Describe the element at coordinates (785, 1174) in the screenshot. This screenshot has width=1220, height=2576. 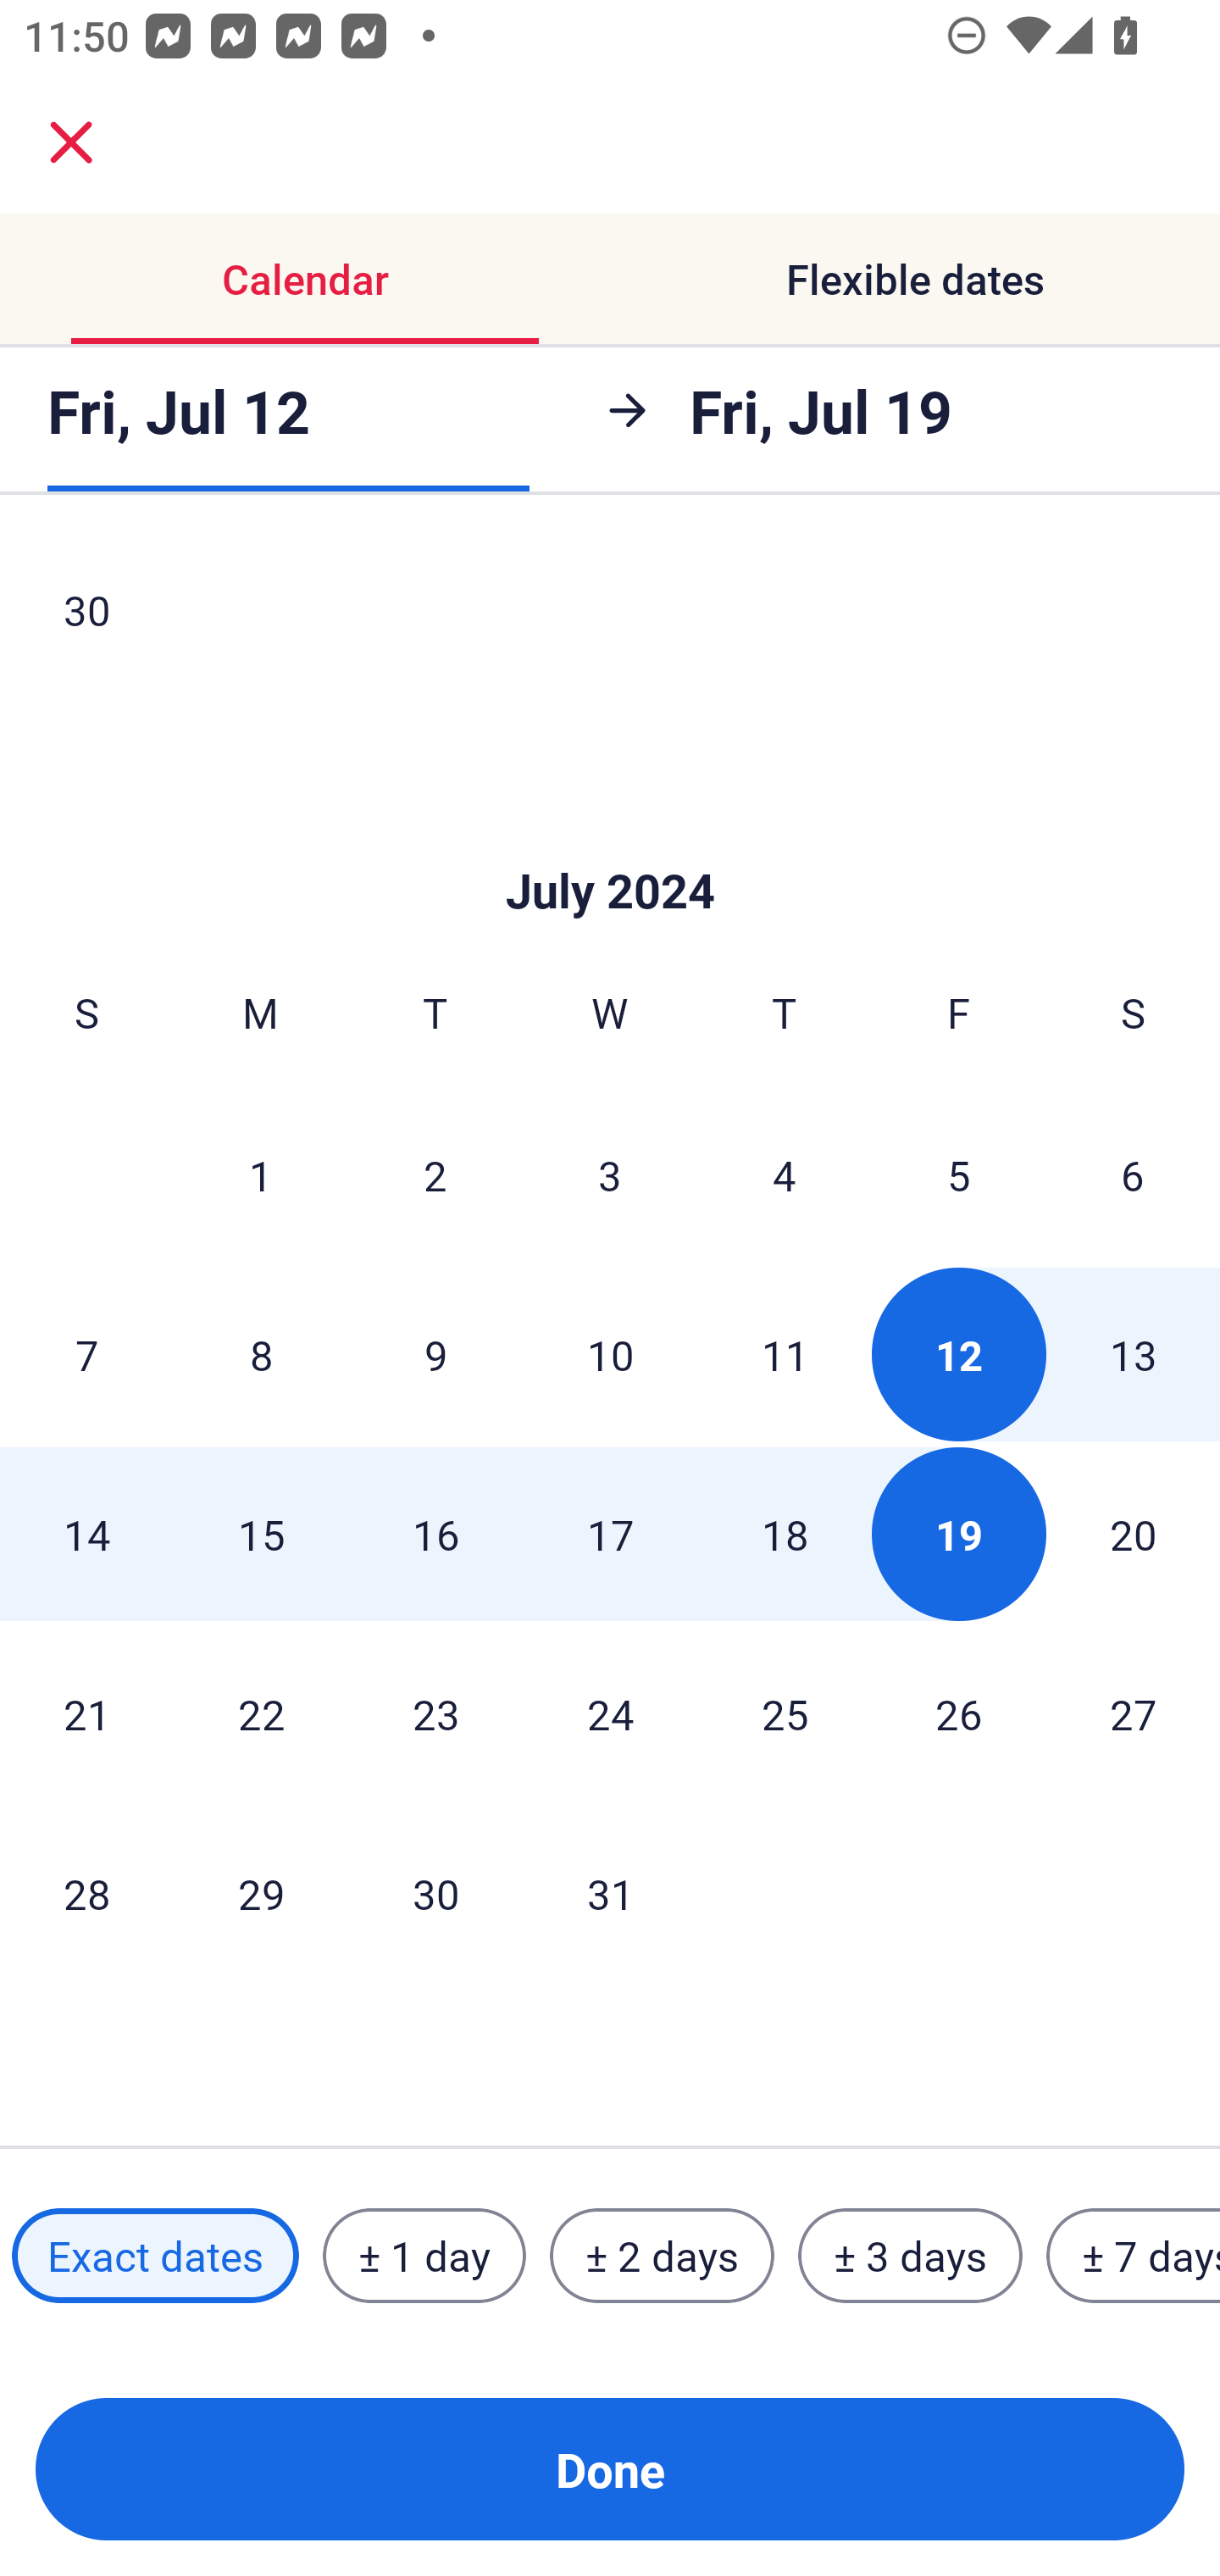
I see `4 Thursday, July 4, 2024` at that location.